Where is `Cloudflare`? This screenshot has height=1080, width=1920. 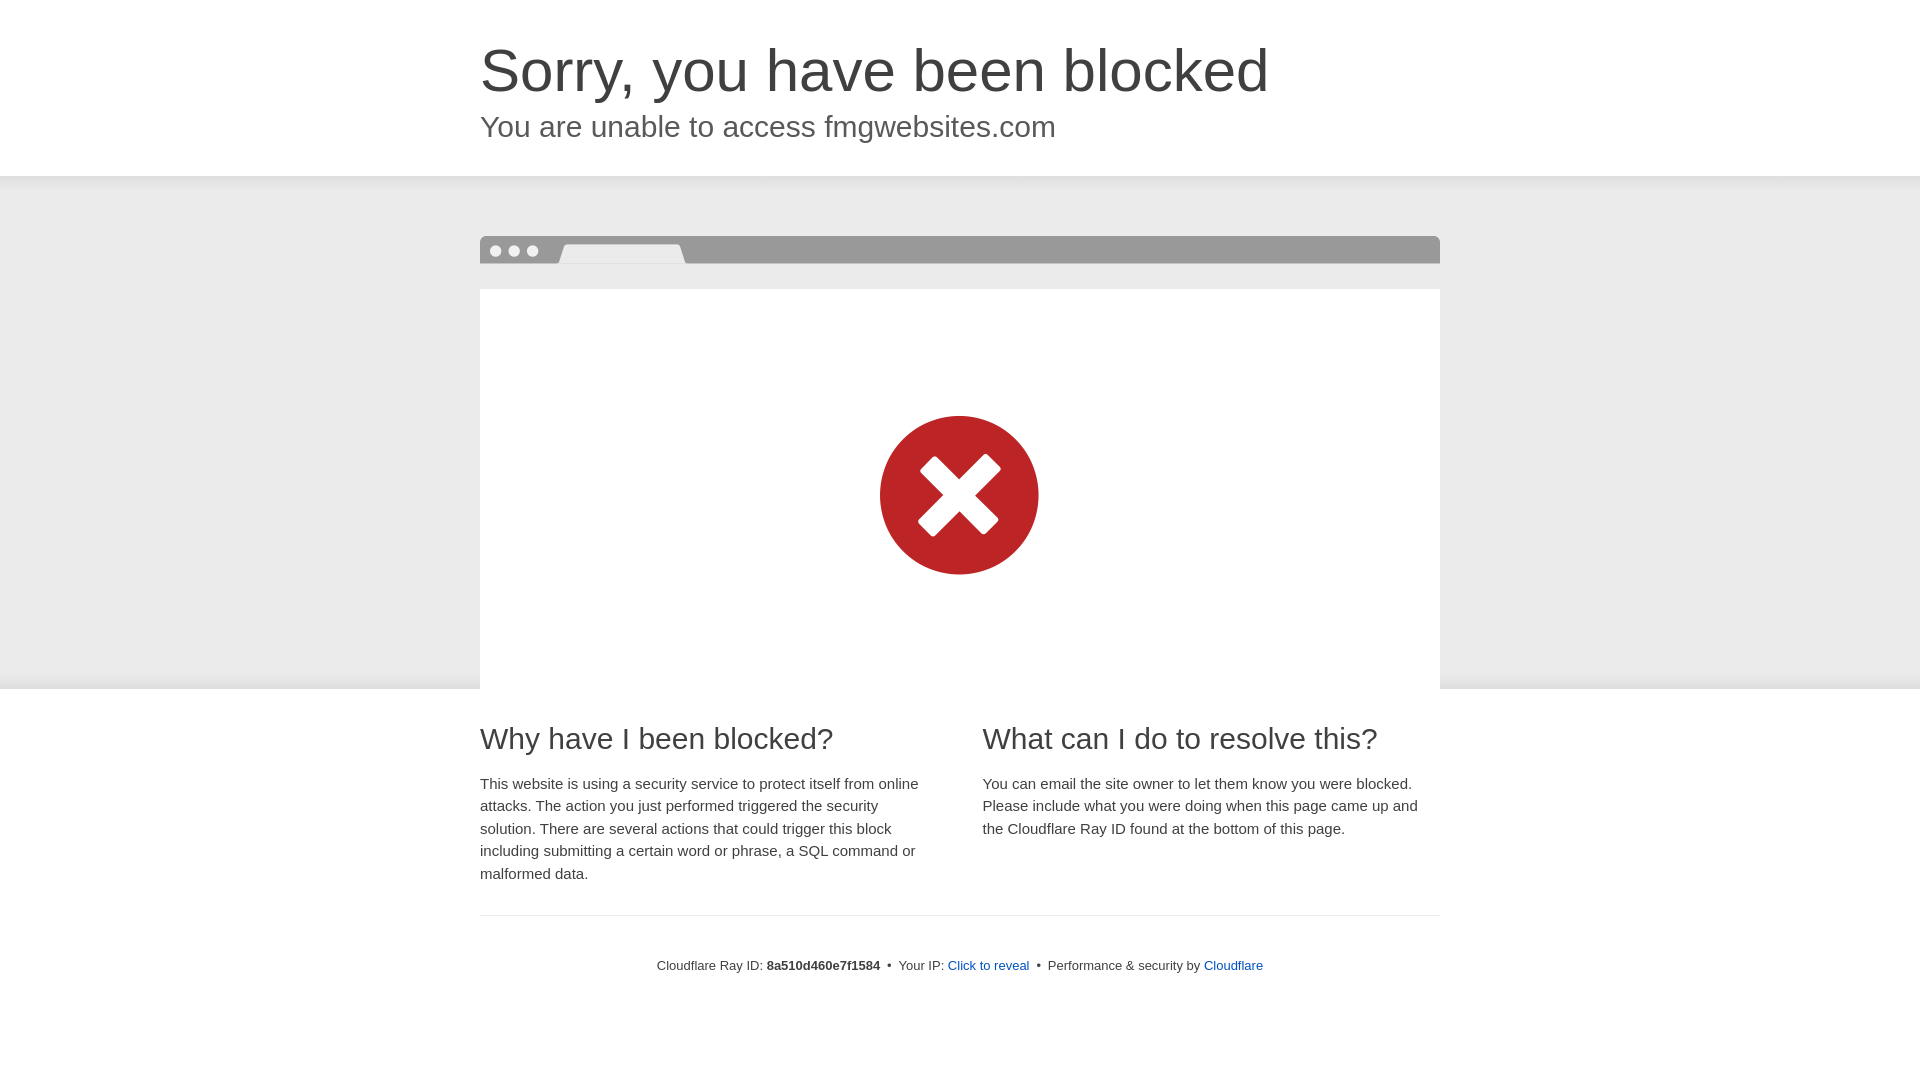
Cloudflare is located at coordinates (1233, 965).